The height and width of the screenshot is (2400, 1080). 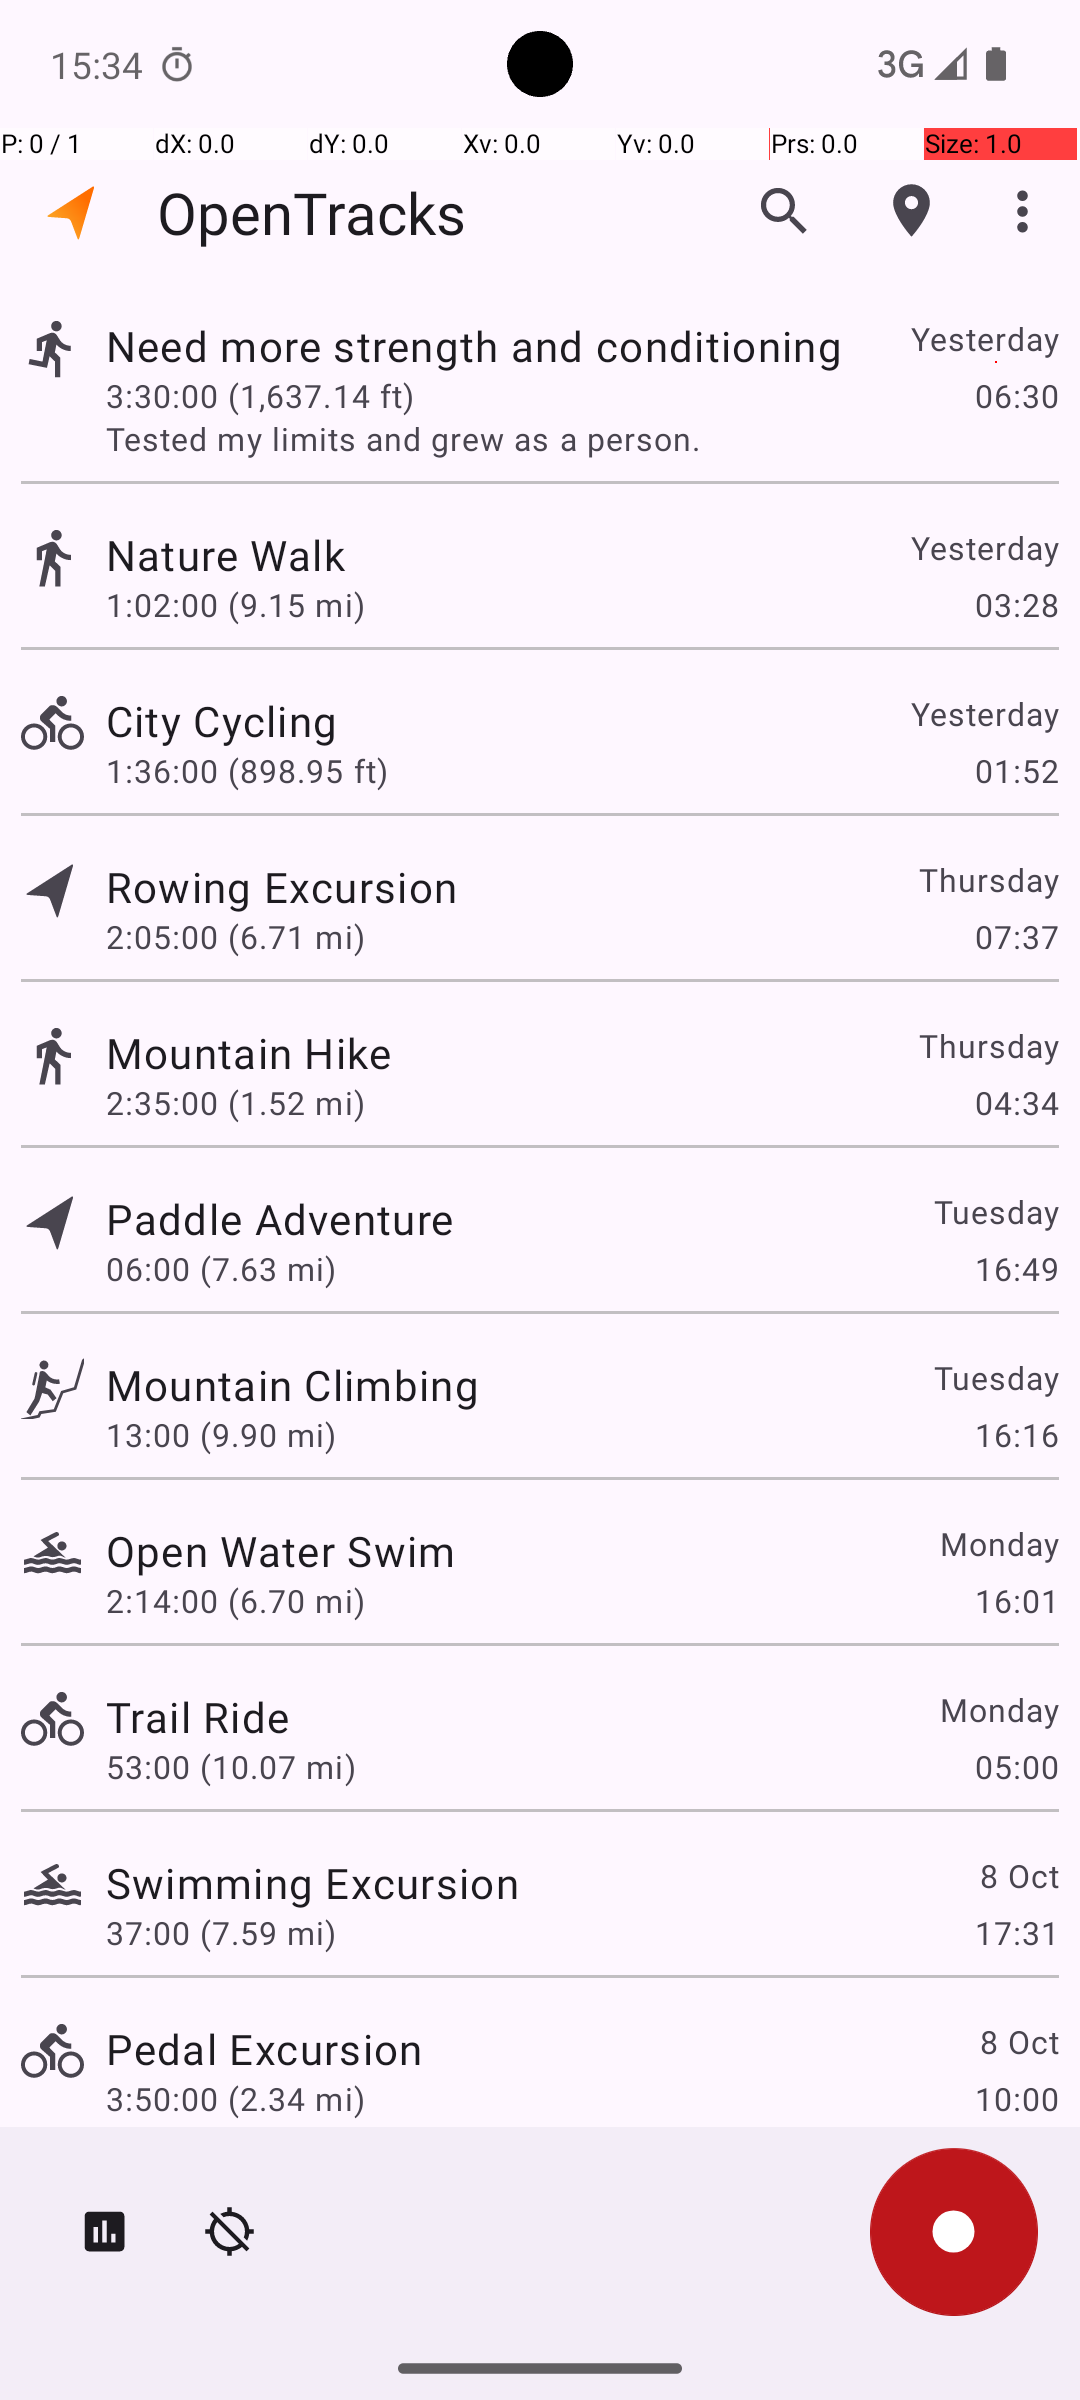 I want to click on 01:52, so click(x=1016, y=770).